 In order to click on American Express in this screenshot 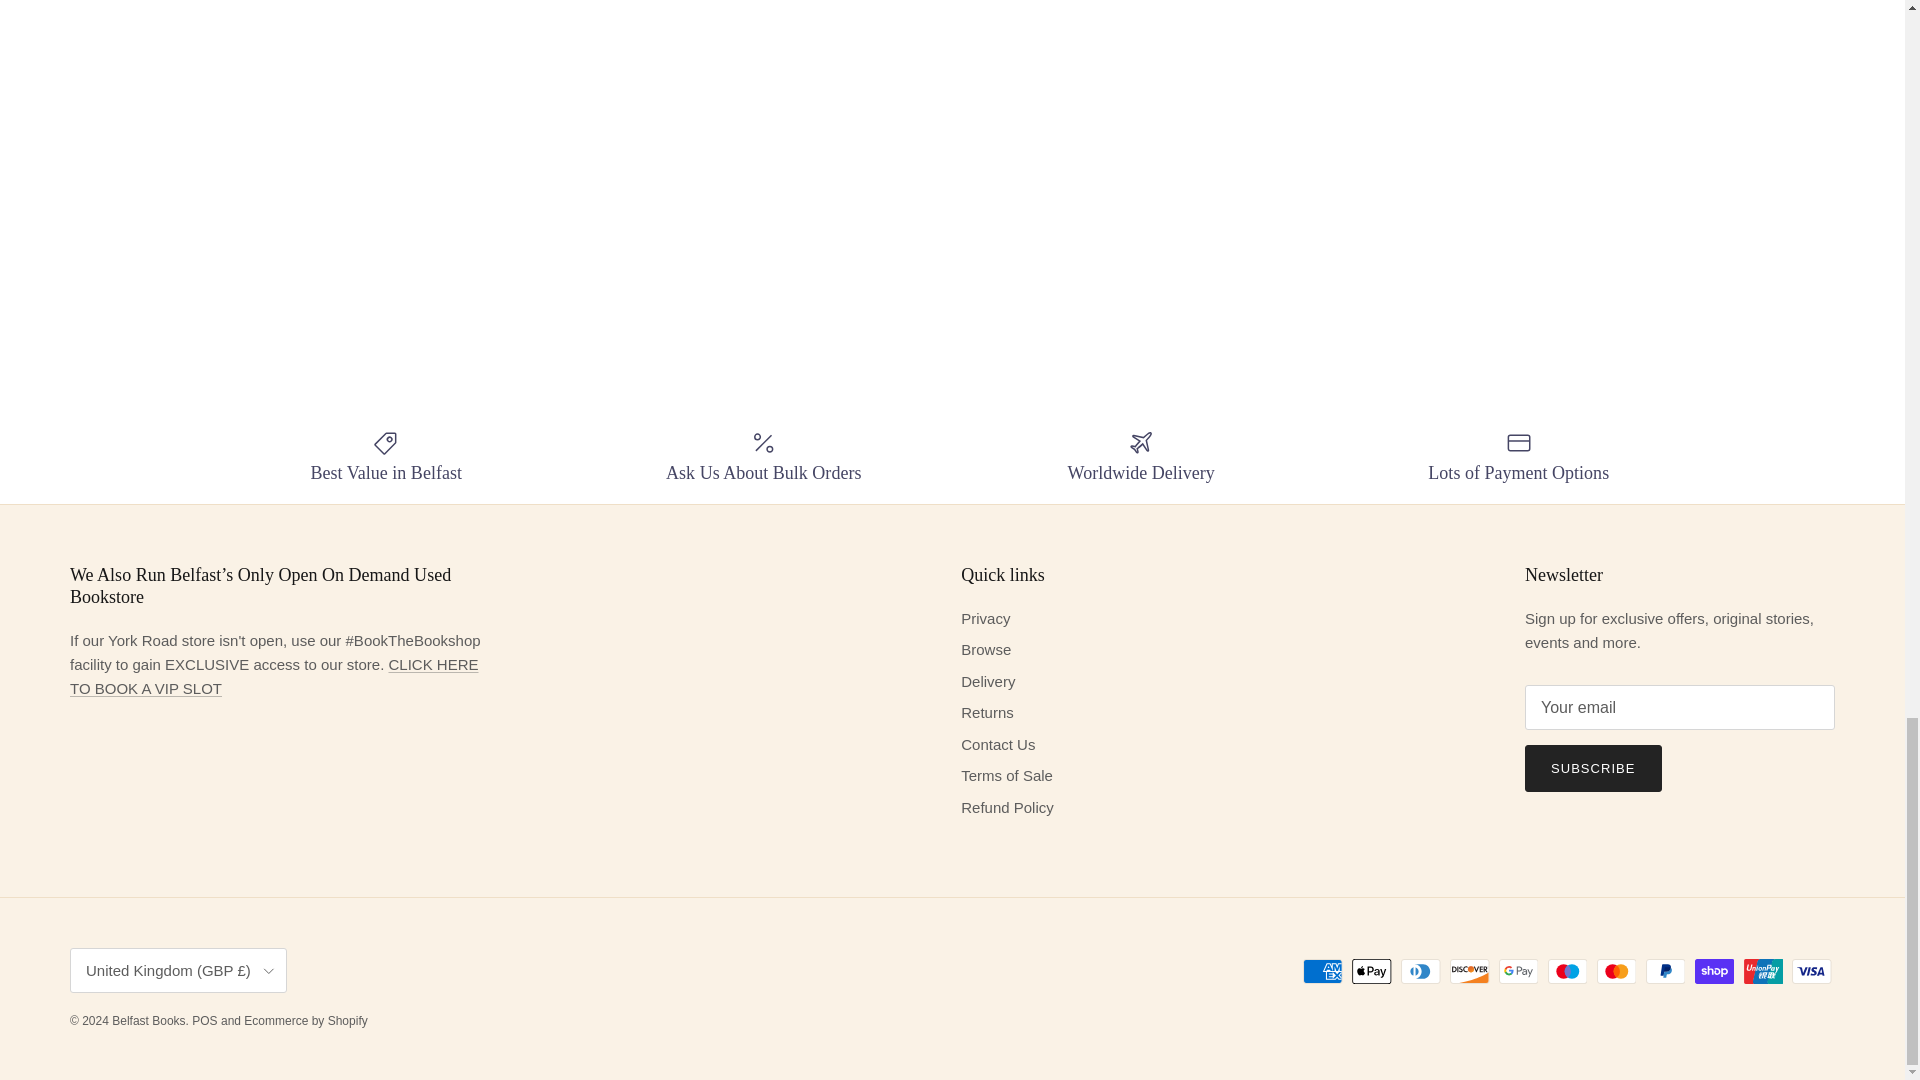, I will do `click(1322, 971)`.